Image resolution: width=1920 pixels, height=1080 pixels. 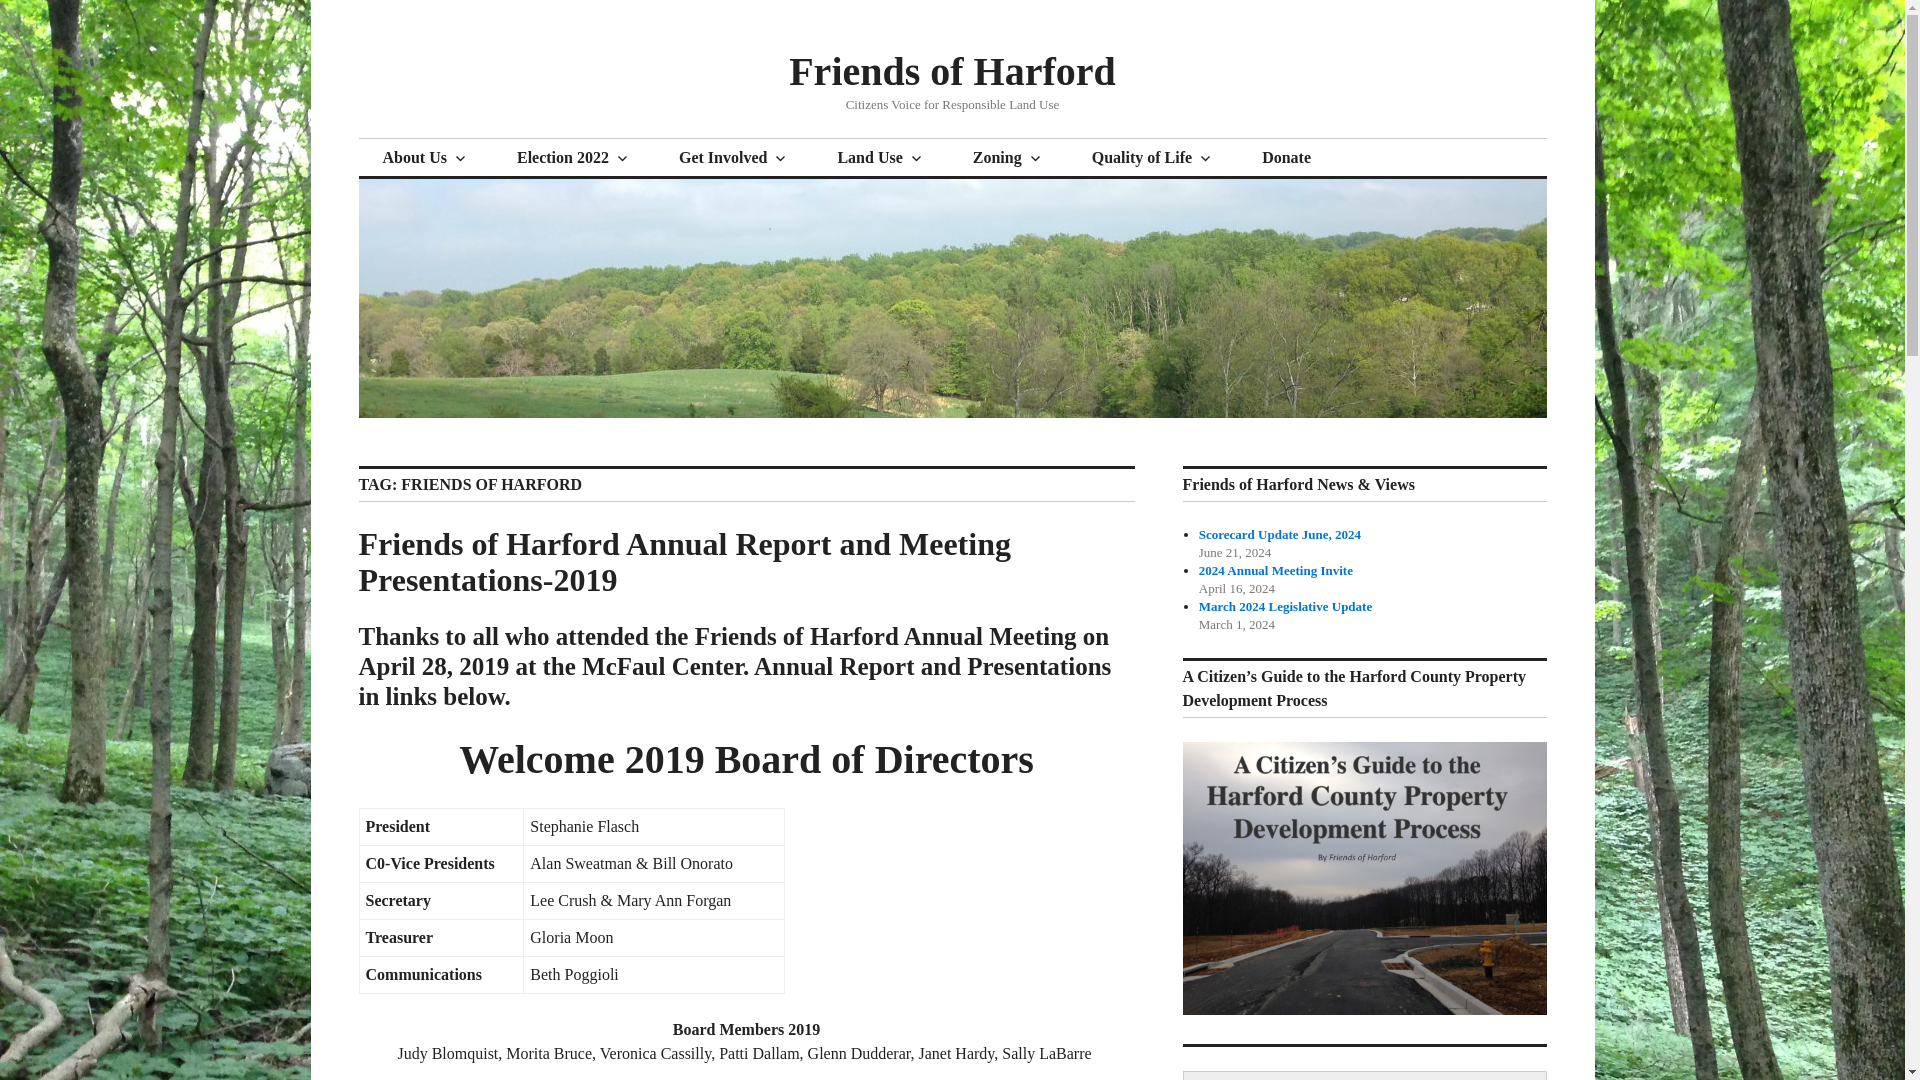 I want to click on Land Use, so click(x=880, y=158).